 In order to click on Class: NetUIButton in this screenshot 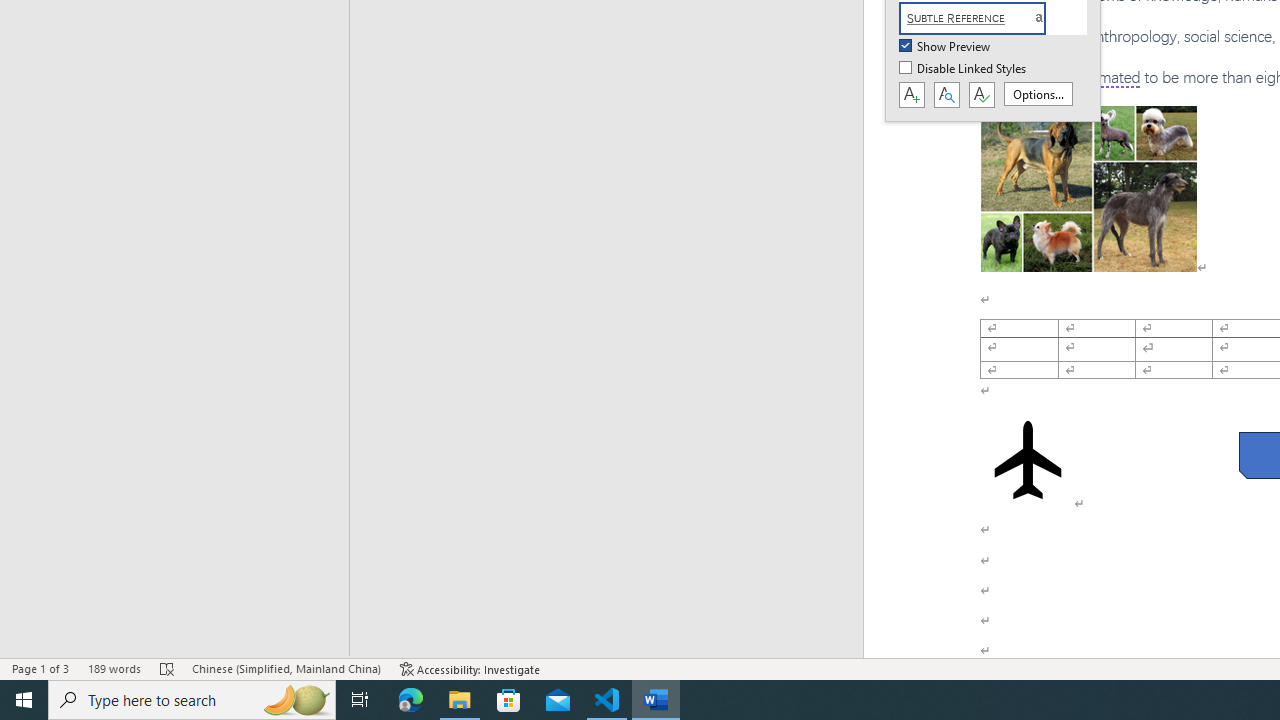, I will do `click(981, 95)`.